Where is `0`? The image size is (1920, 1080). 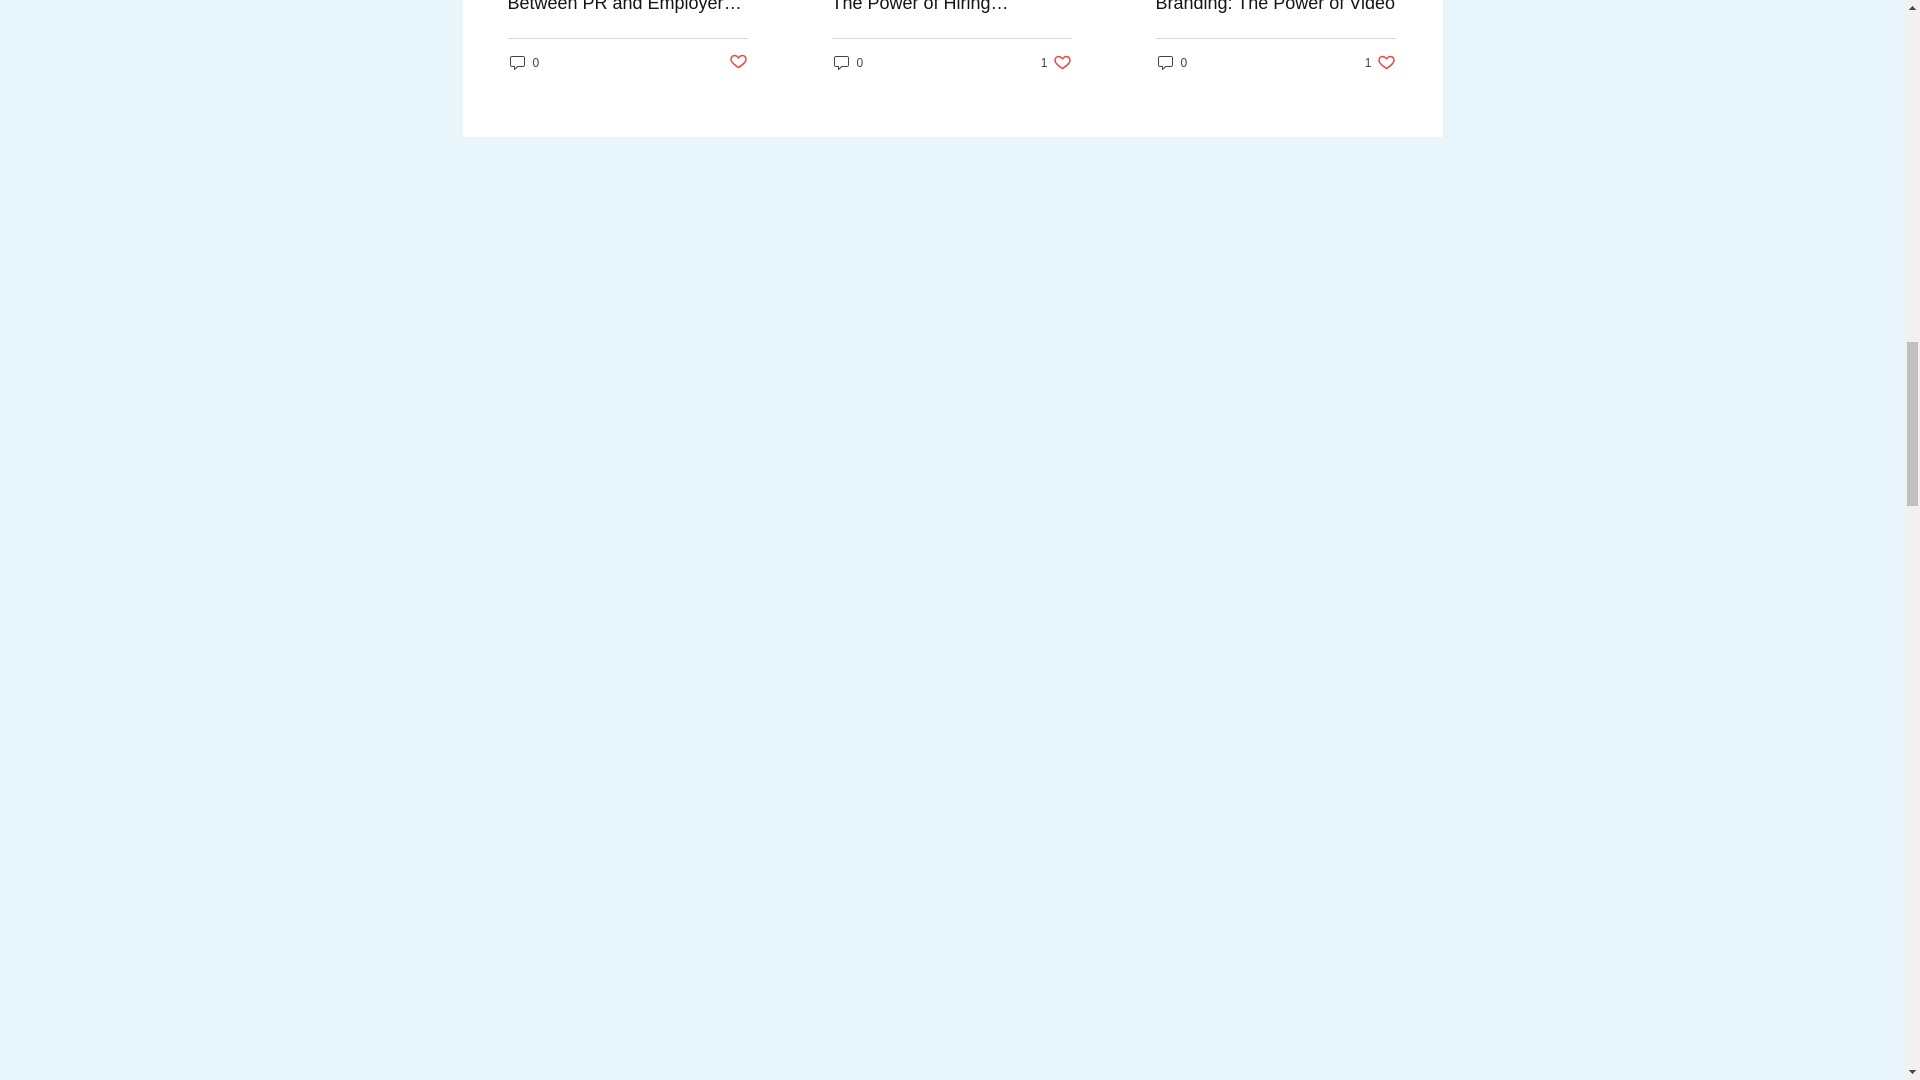 0 is located at coordinates (524, 62).